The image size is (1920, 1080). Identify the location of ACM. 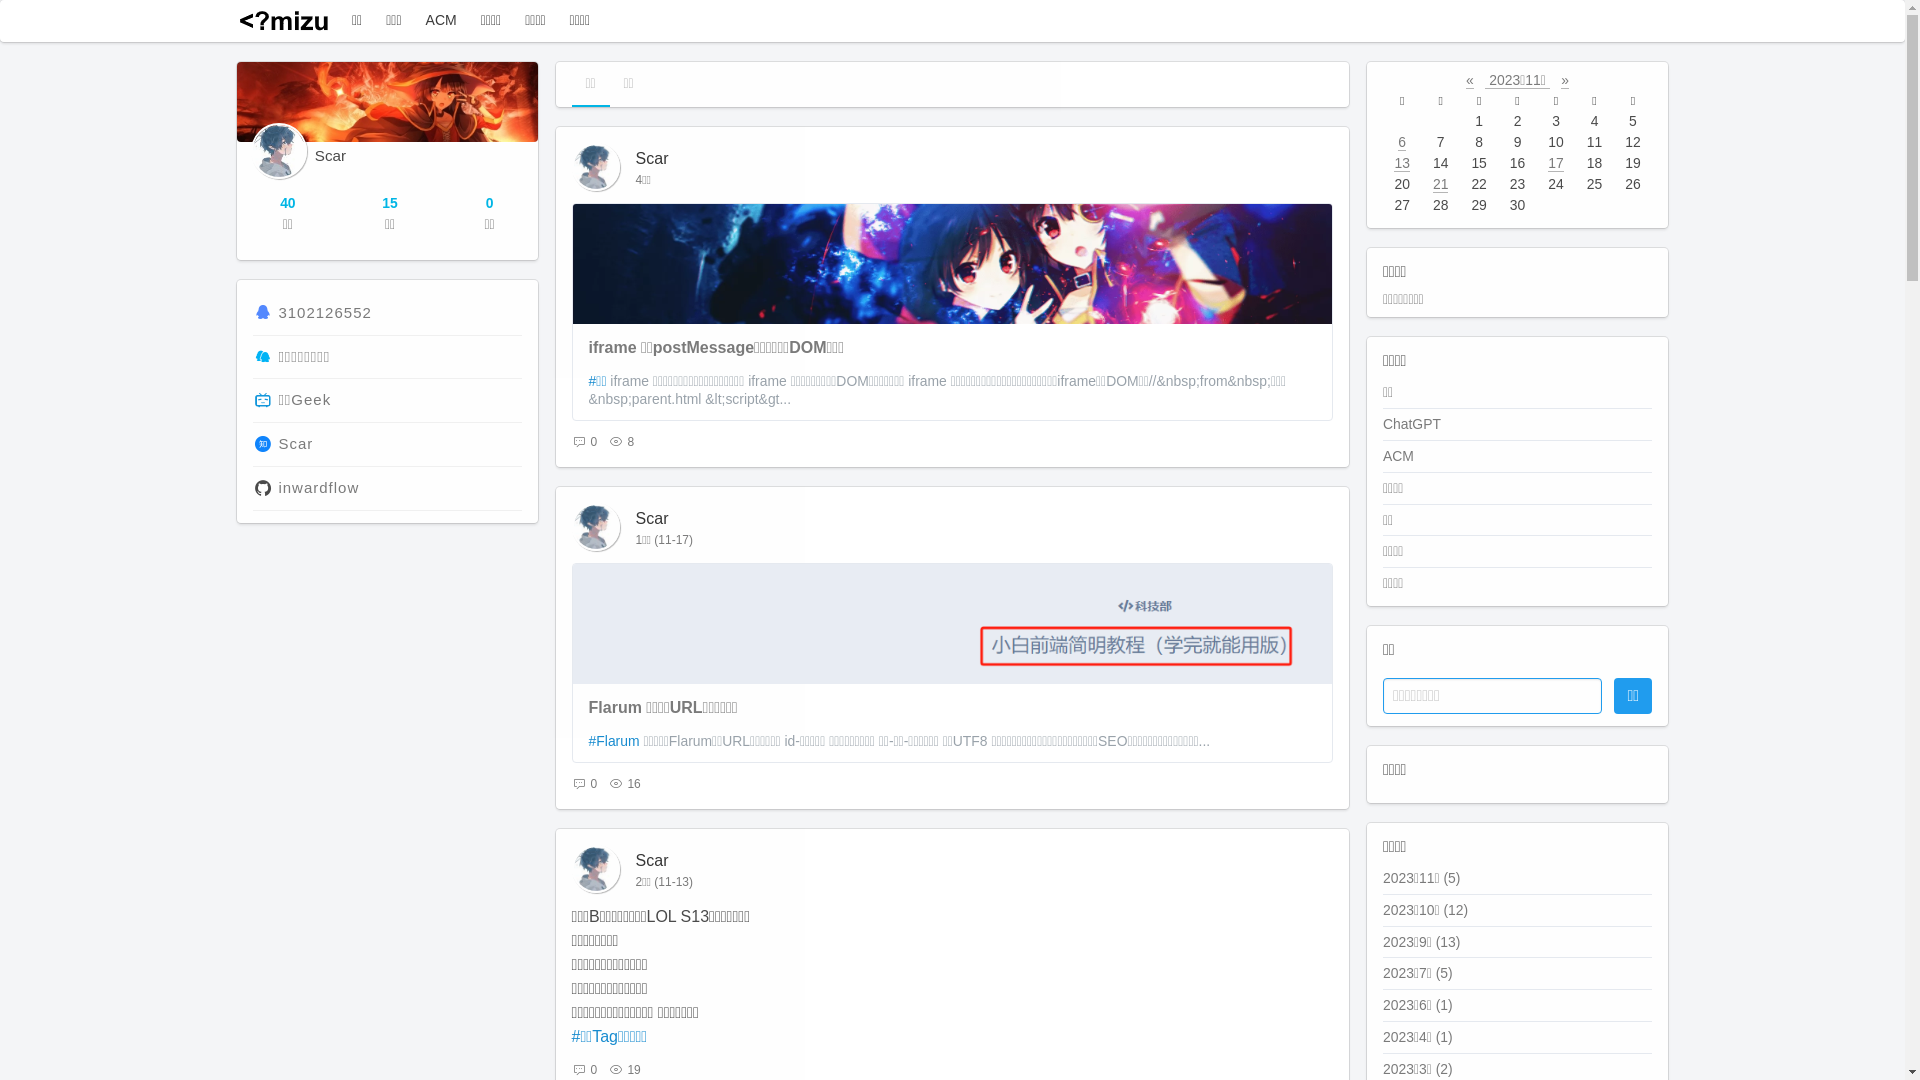
(442, 20).